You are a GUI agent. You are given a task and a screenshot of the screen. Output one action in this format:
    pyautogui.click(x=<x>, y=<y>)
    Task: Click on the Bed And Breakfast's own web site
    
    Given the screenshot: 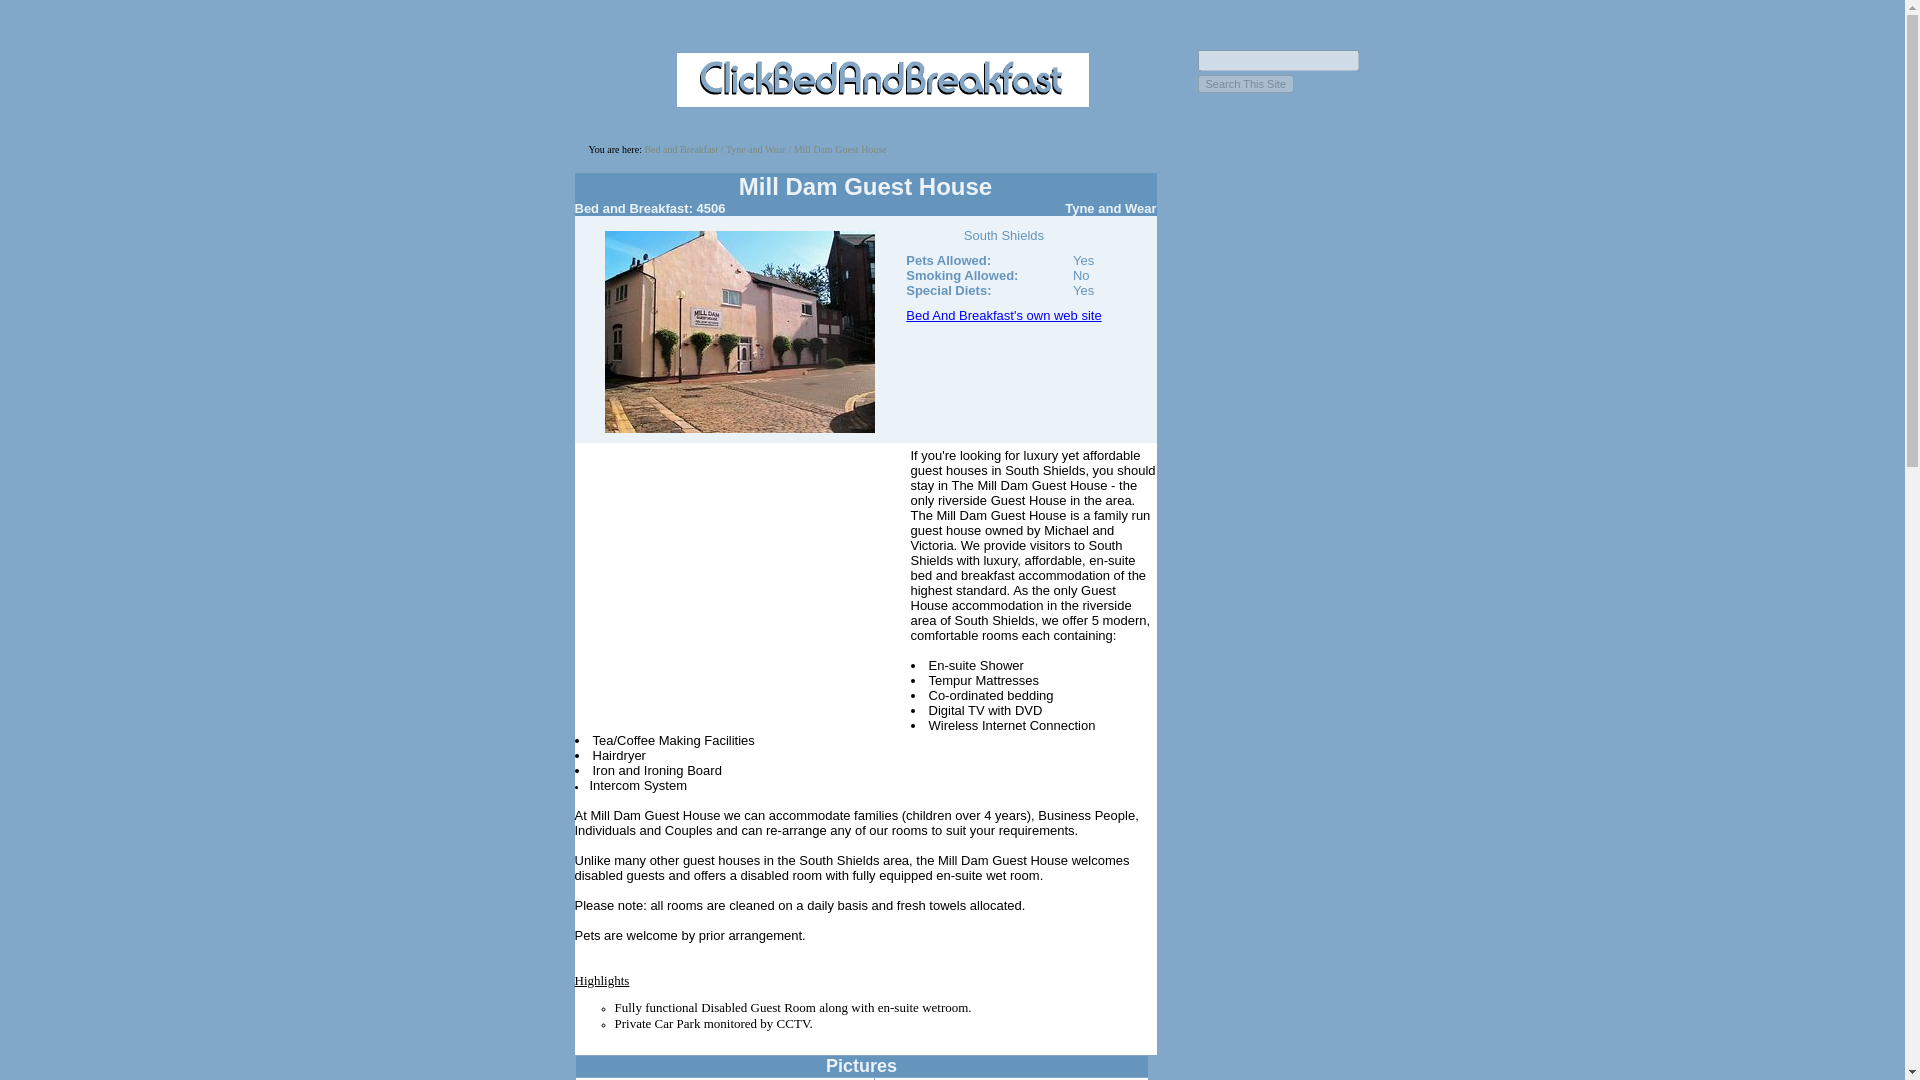 What is the action you would take?
    pyautogui.click(x=1003, y=314)
    